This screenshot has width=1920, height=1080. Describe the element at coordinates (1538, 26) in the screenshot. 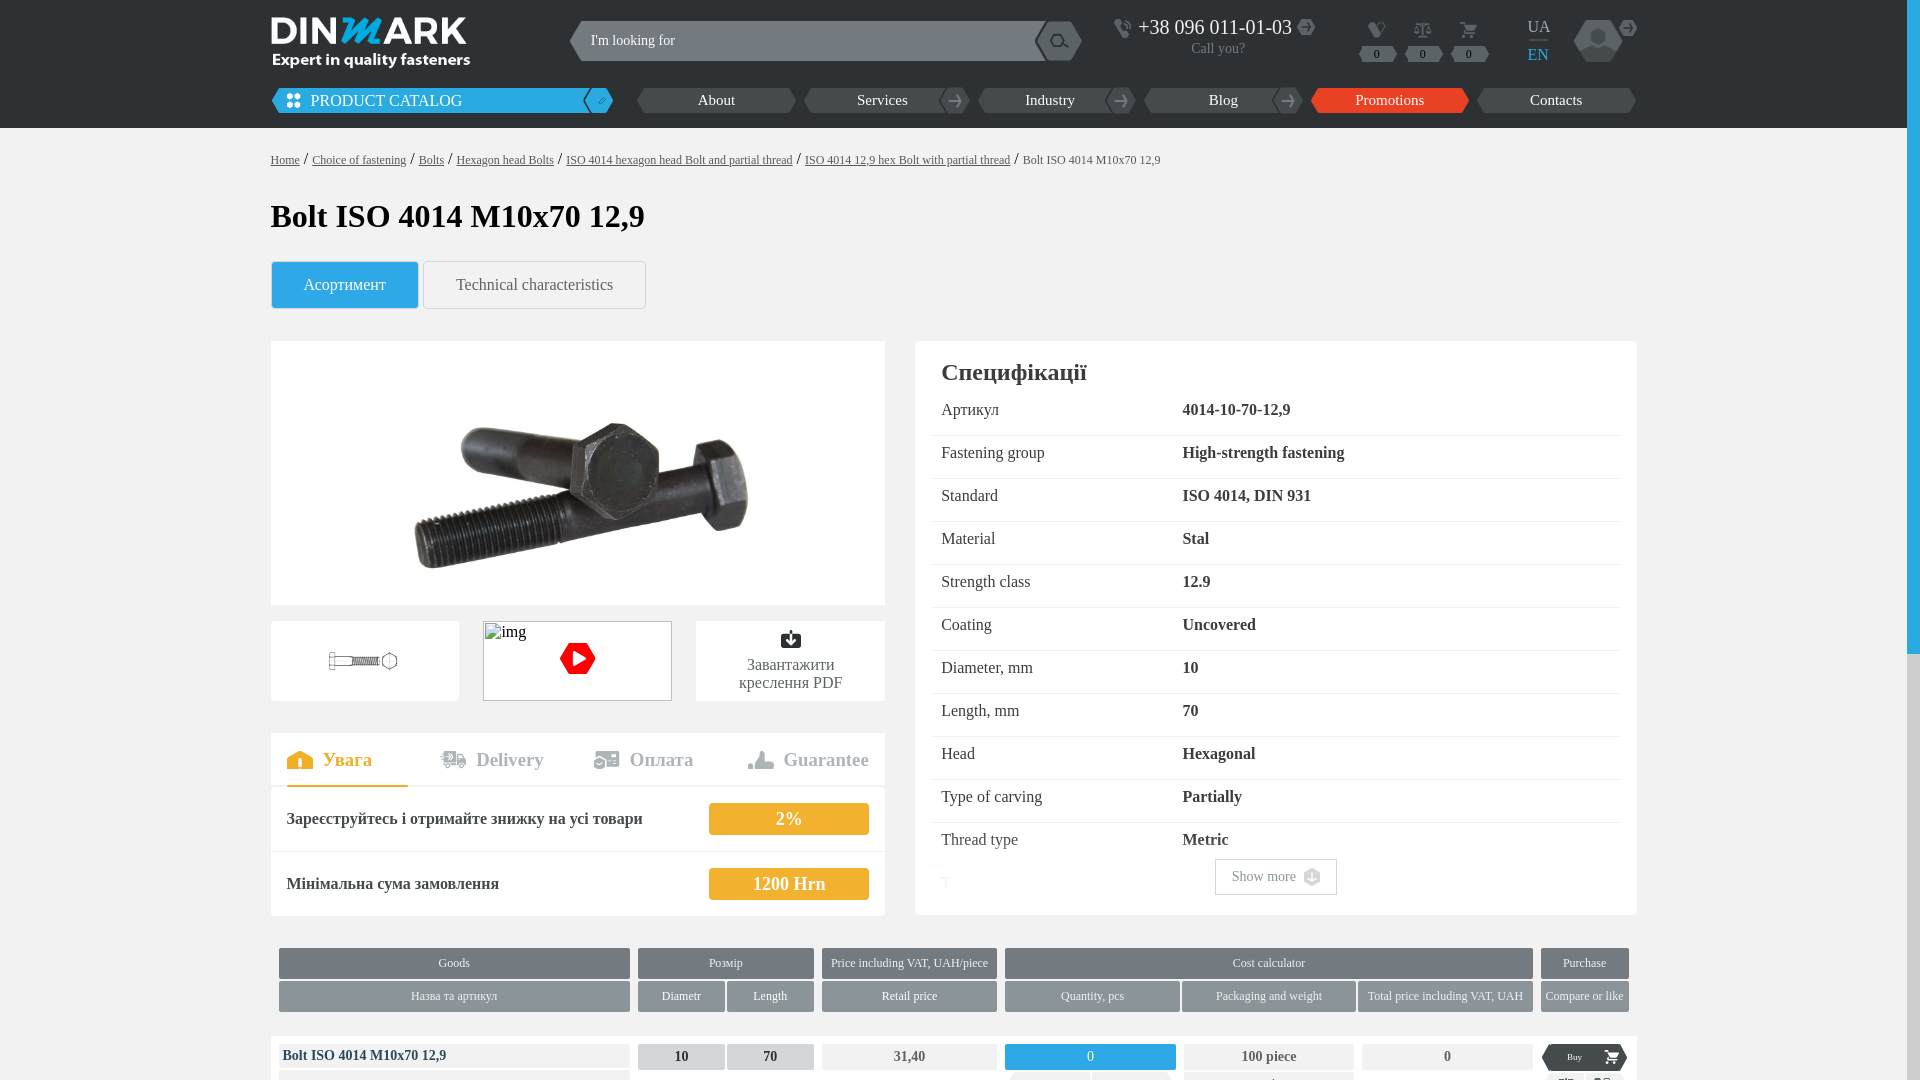

I see `UA` at that location.